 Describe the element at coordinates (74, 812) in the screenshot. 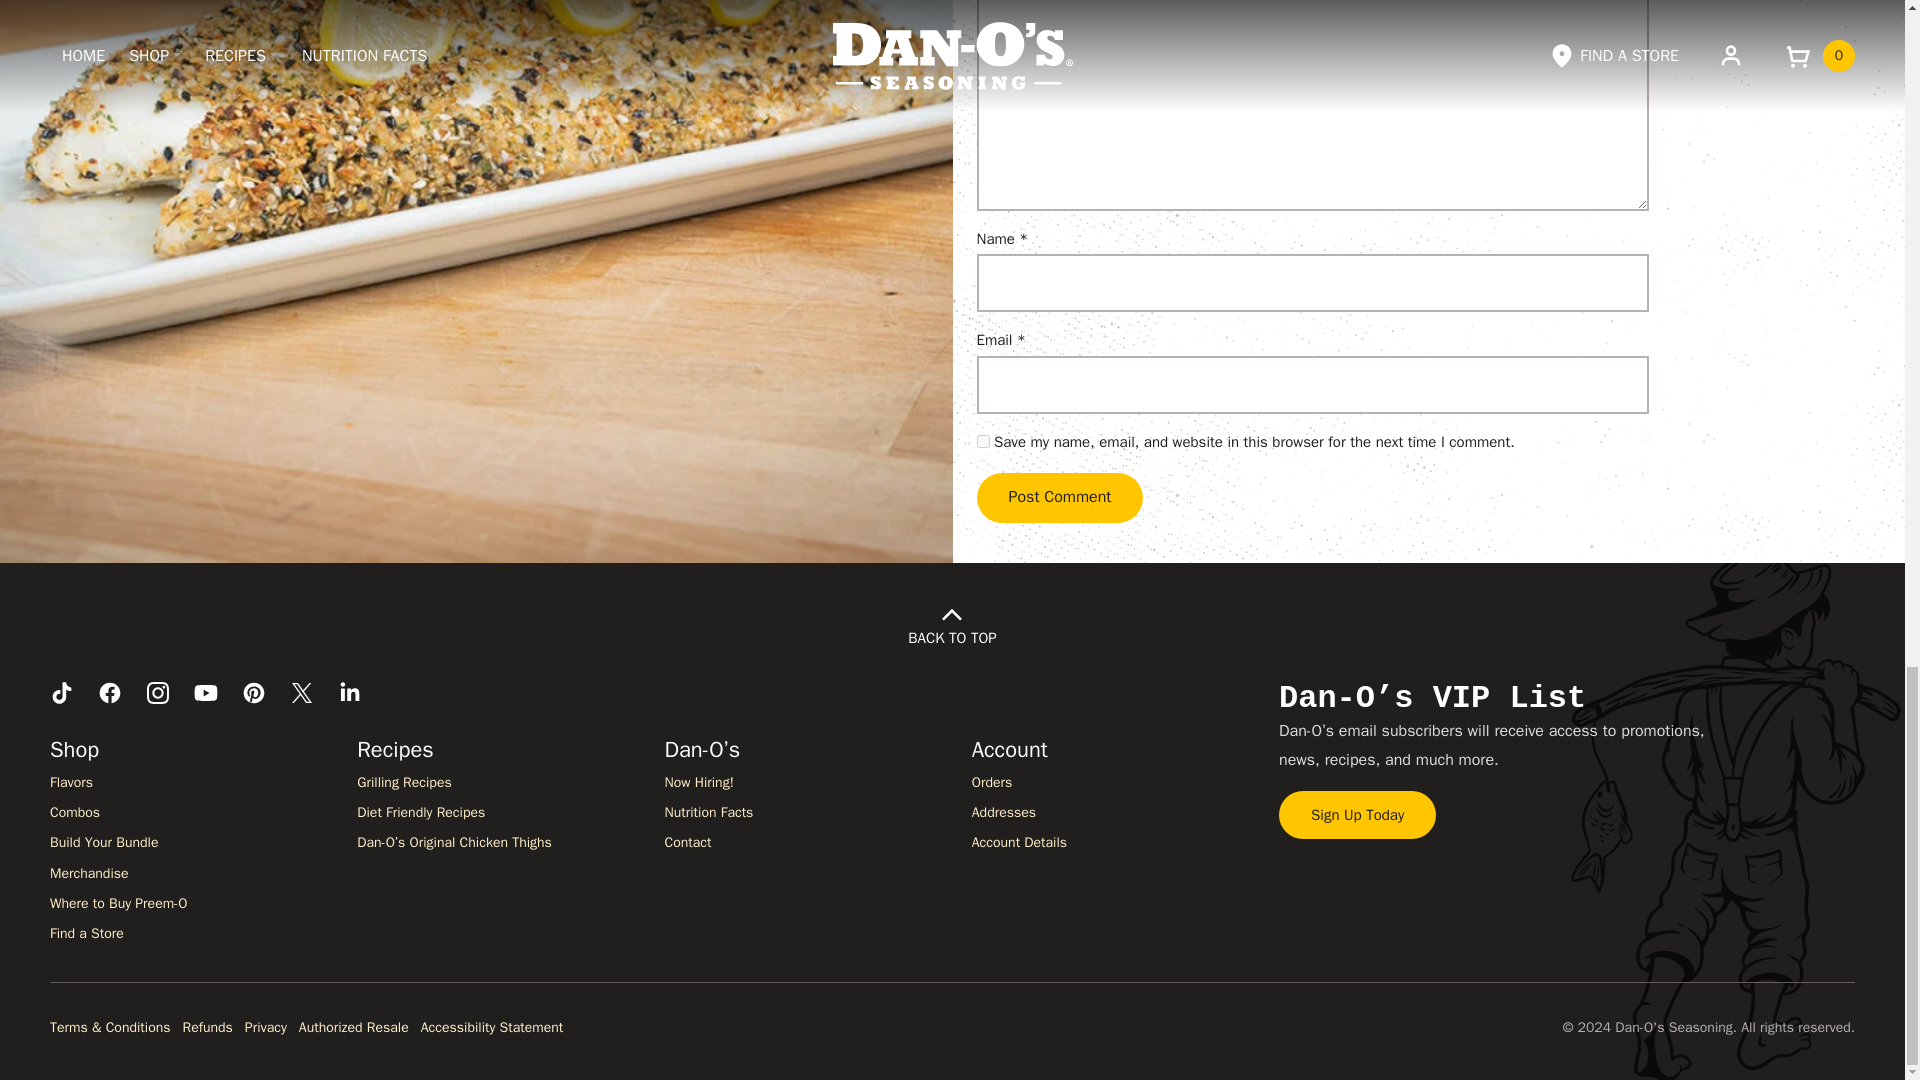

I see `Combos` at that location.